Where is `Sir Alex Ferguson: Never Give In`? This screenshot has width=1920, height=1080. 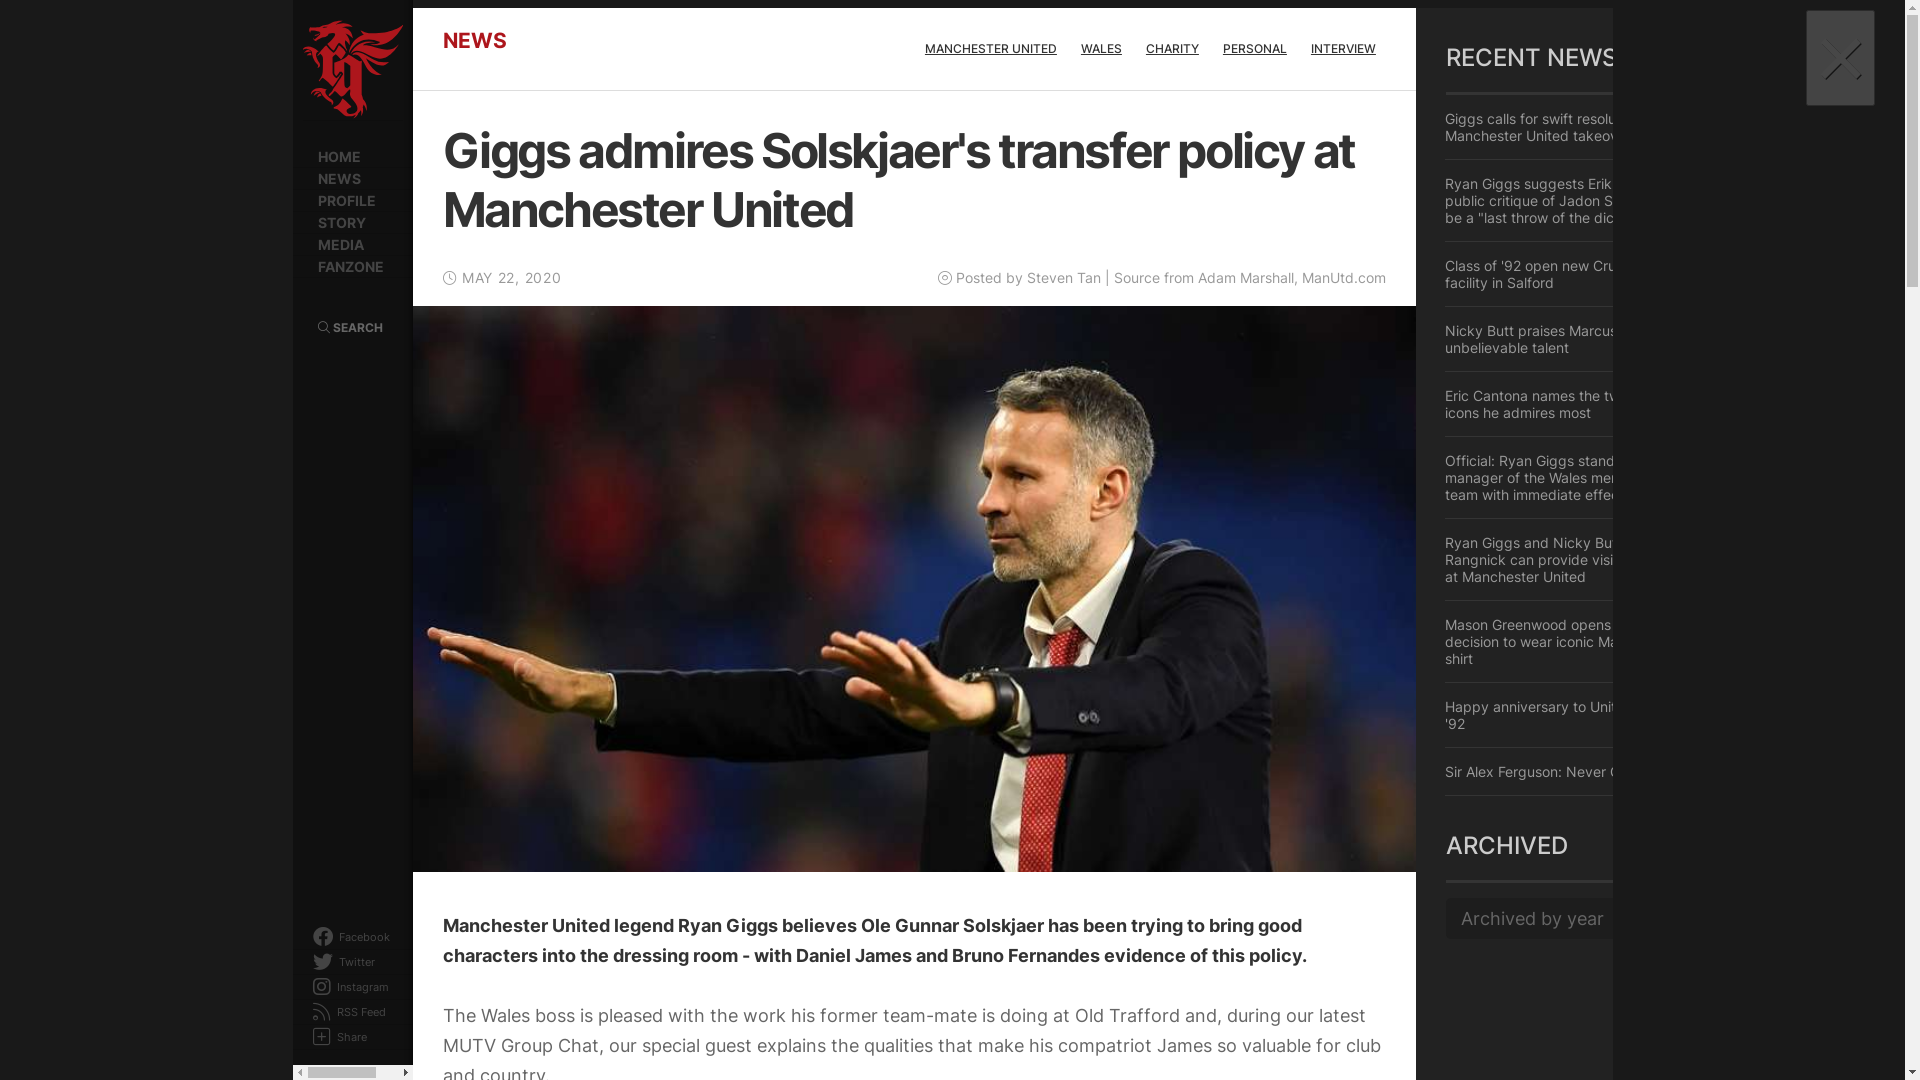 Sir Alex Ferguson: Never Give In is located at coordinates (1574, 772).